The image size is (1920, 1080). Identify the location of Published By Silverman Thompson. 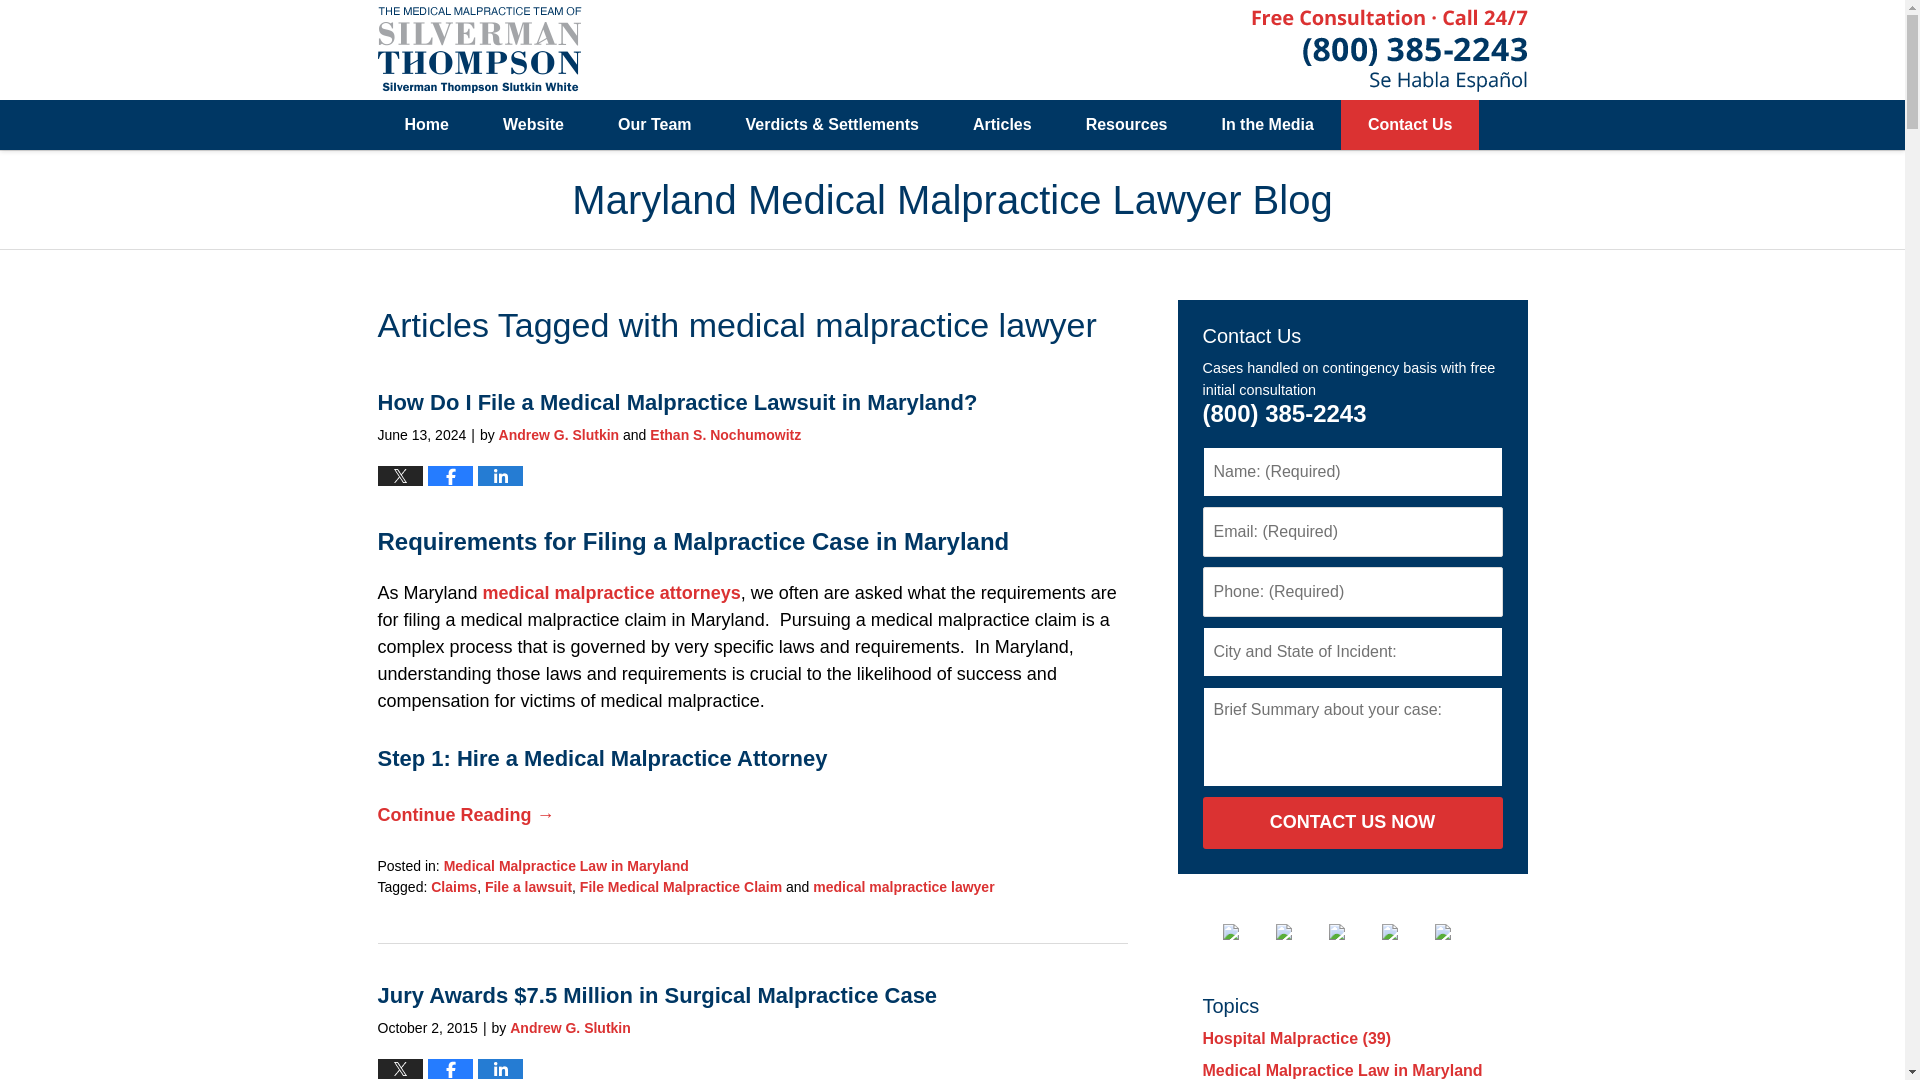
(1390, 48).